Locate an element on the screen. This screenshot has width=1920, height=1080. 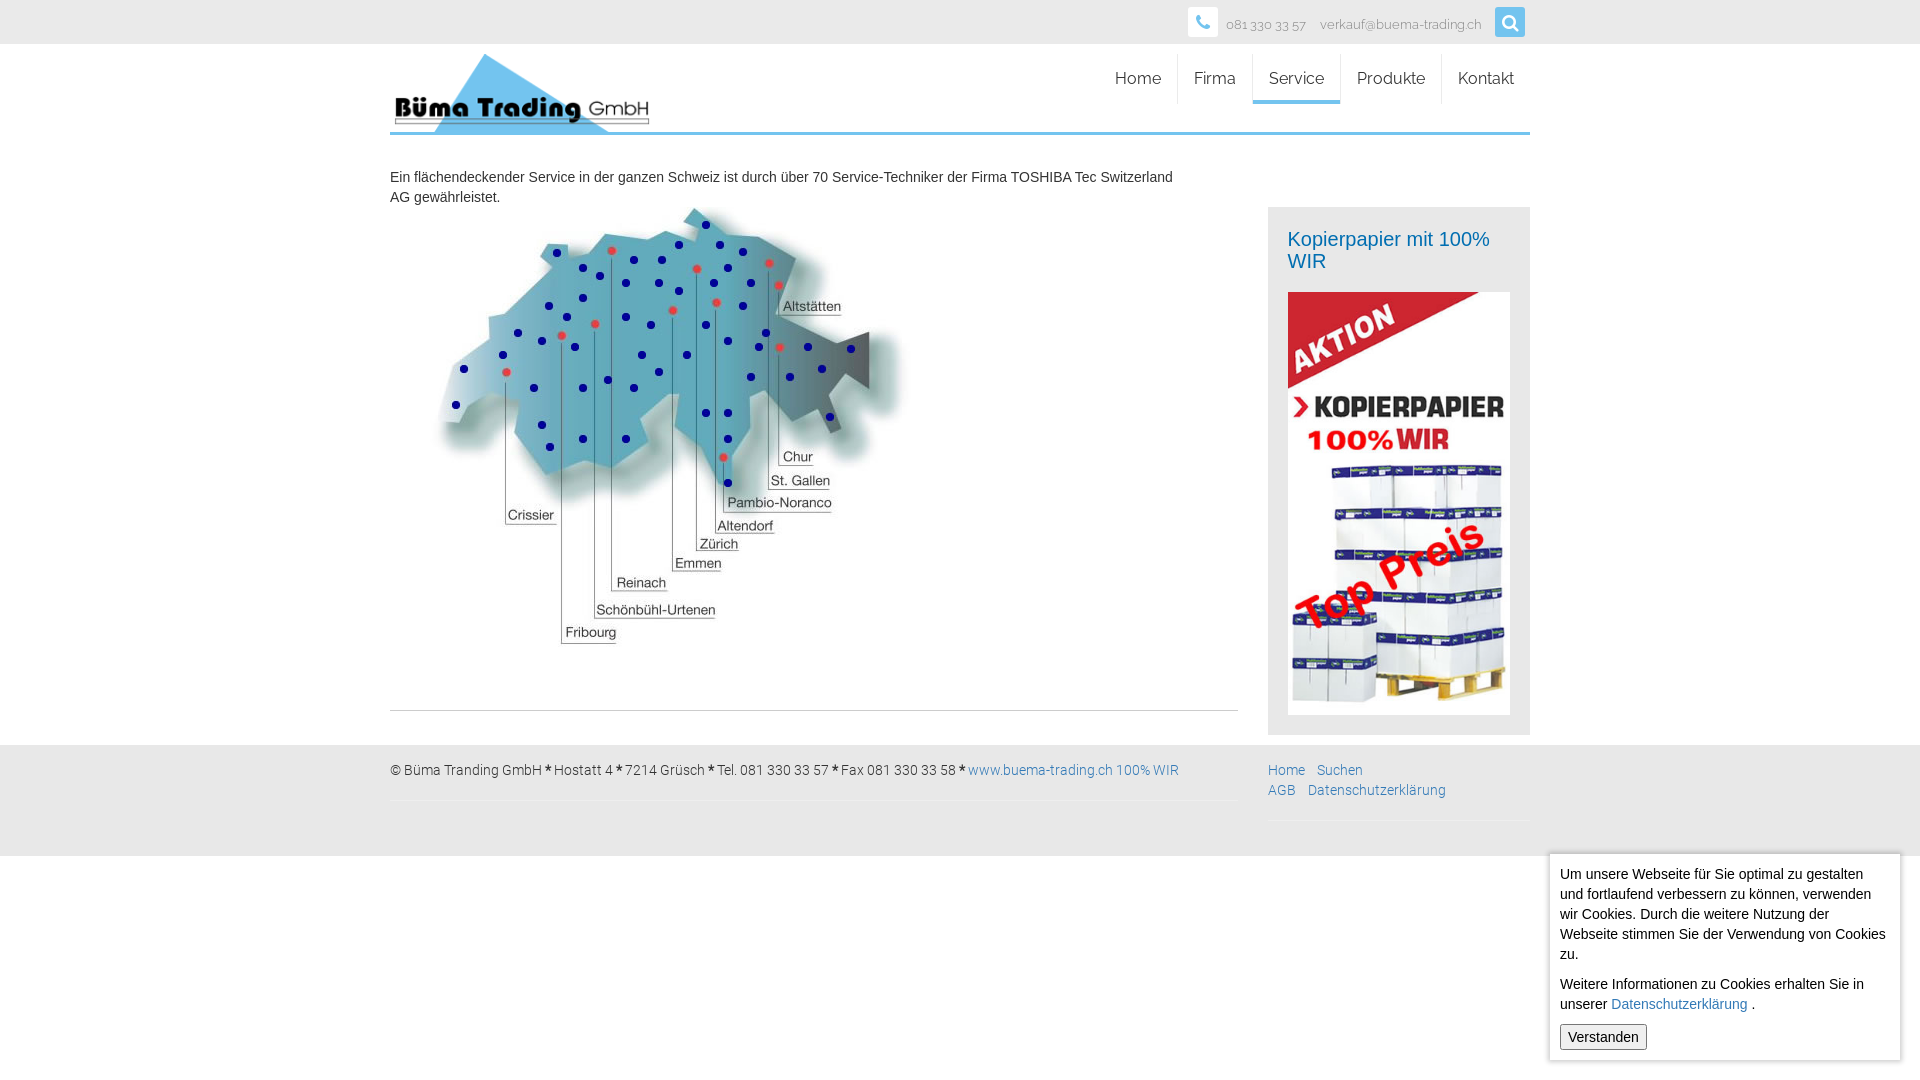
Service is located at coordinates (1296, 79).